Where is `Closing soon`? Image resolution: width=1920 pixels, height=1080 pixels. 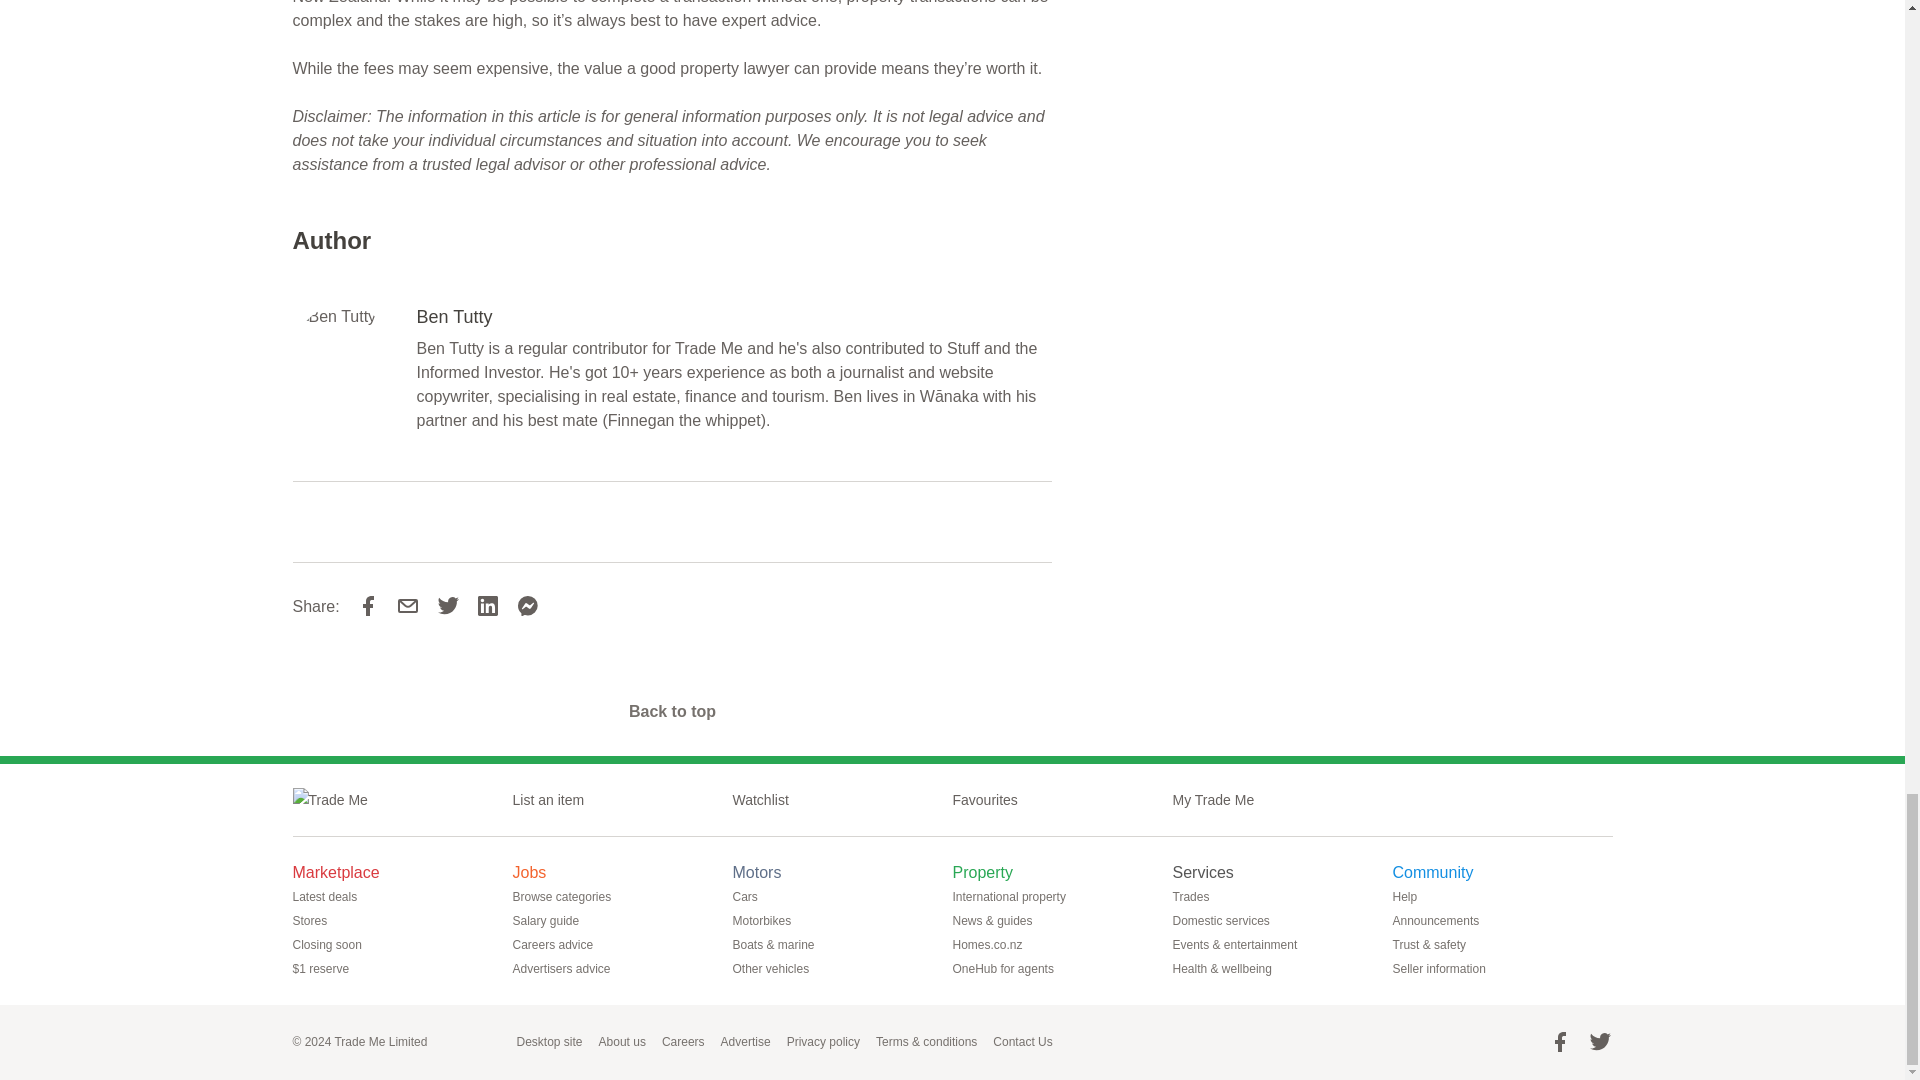
Closing soon is located at coordinates (334, 944).